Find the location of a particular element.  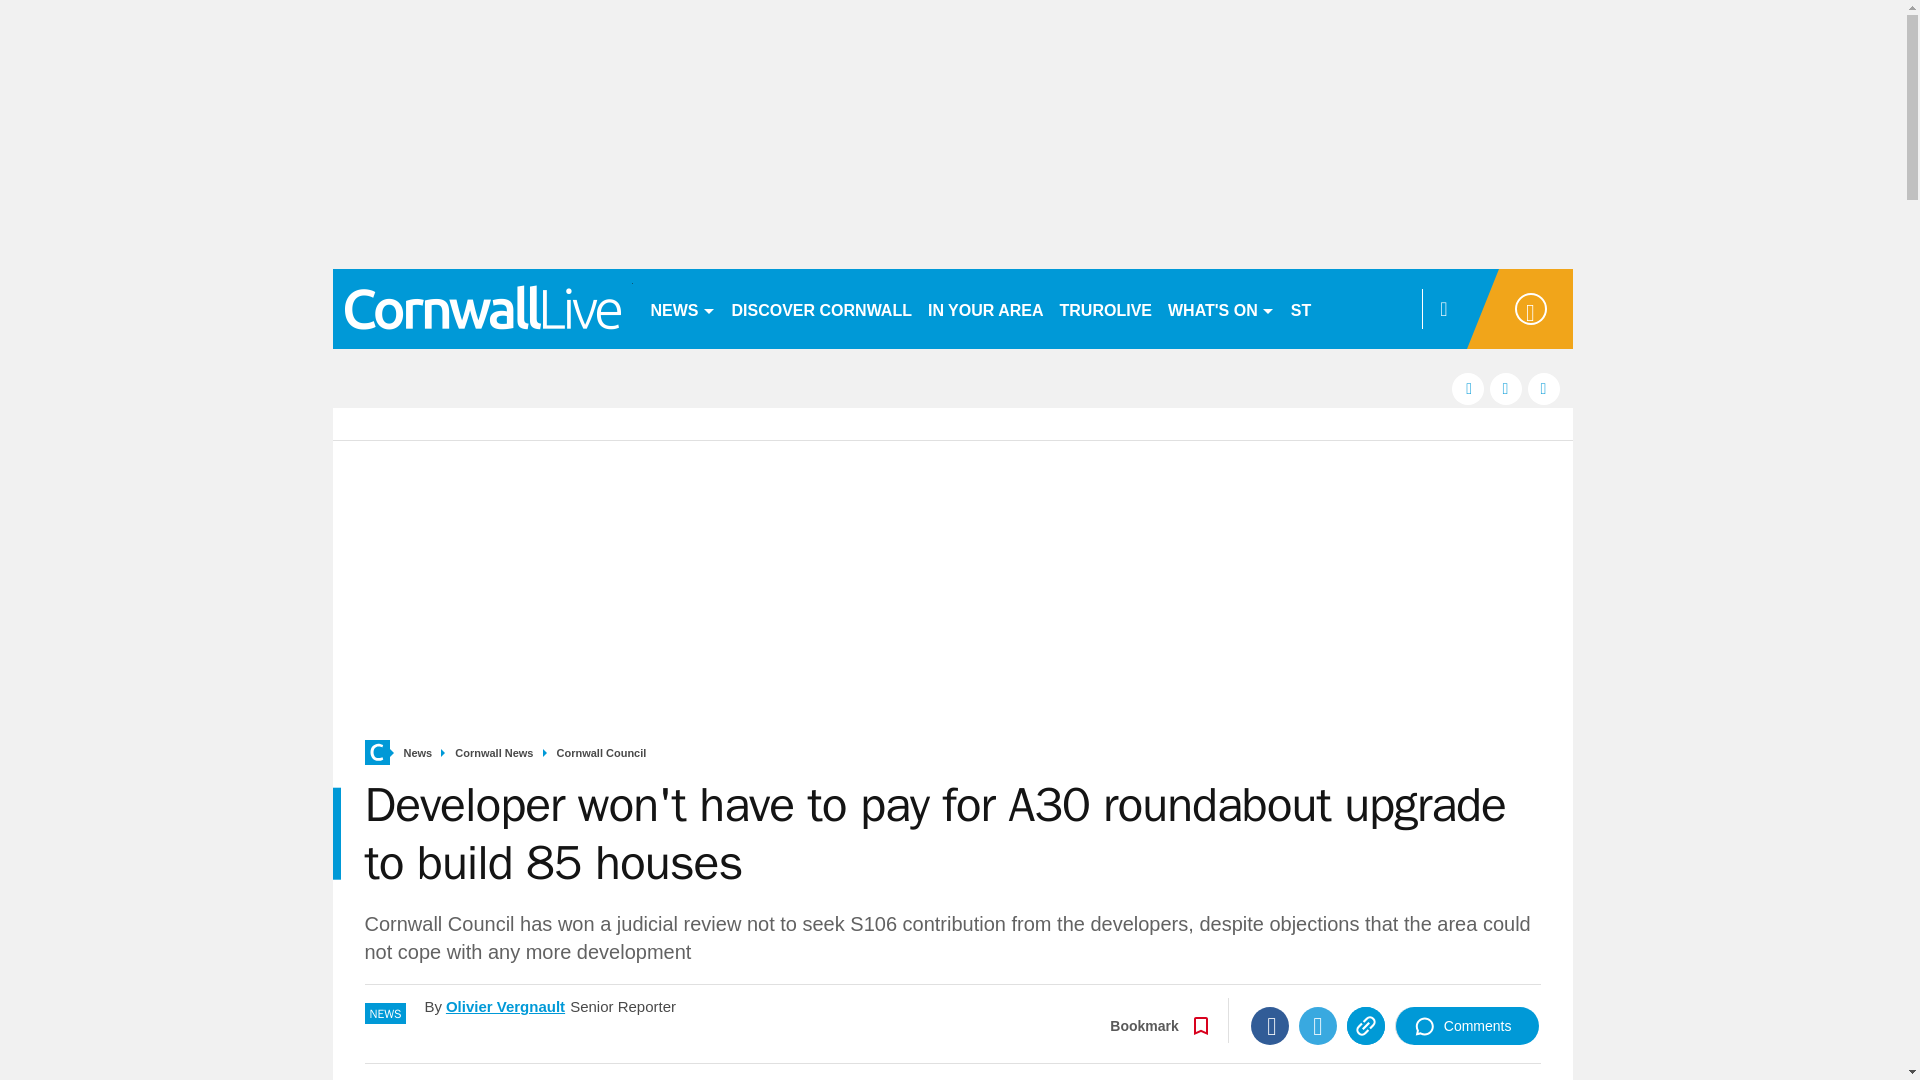

DISCOVER CORNWALL is located at coordinates (821, 308).